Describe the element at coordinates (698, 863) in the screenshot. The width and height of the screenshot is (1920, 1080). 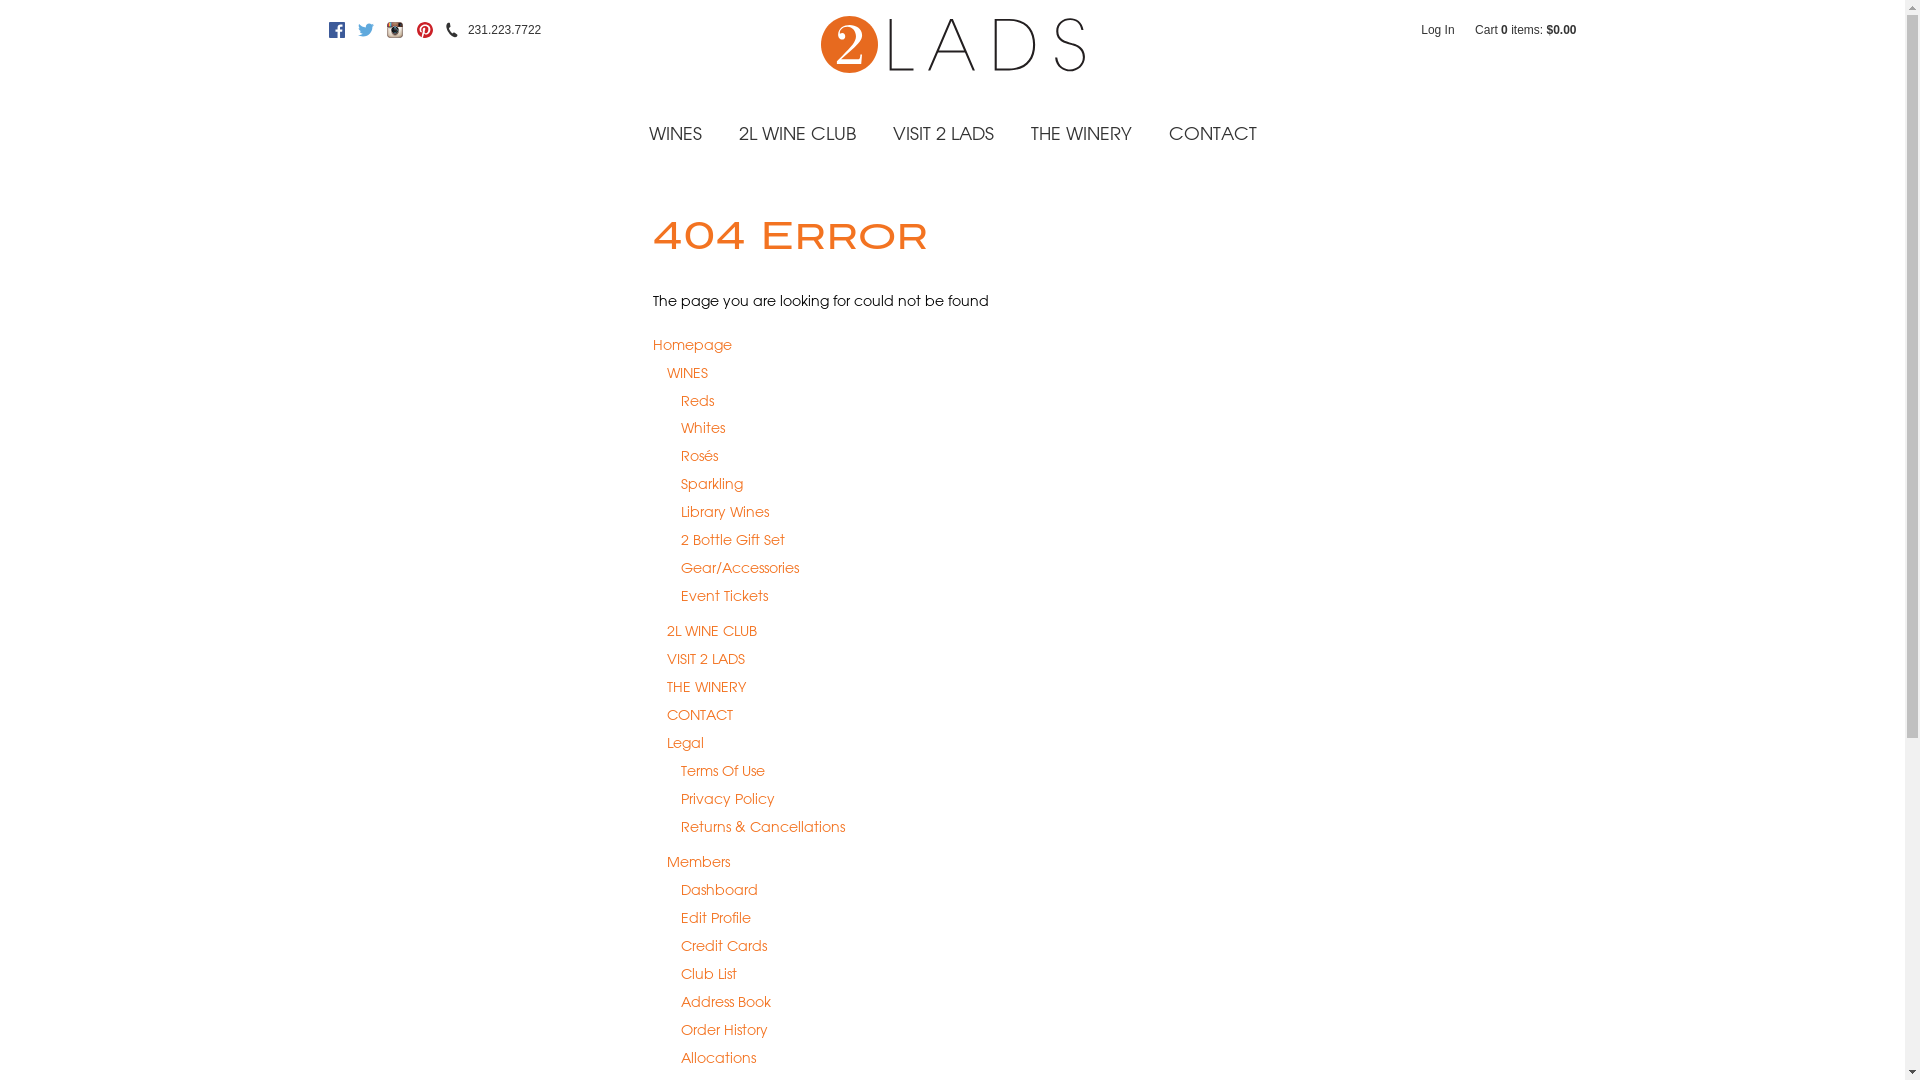
I see `Members` at that location.